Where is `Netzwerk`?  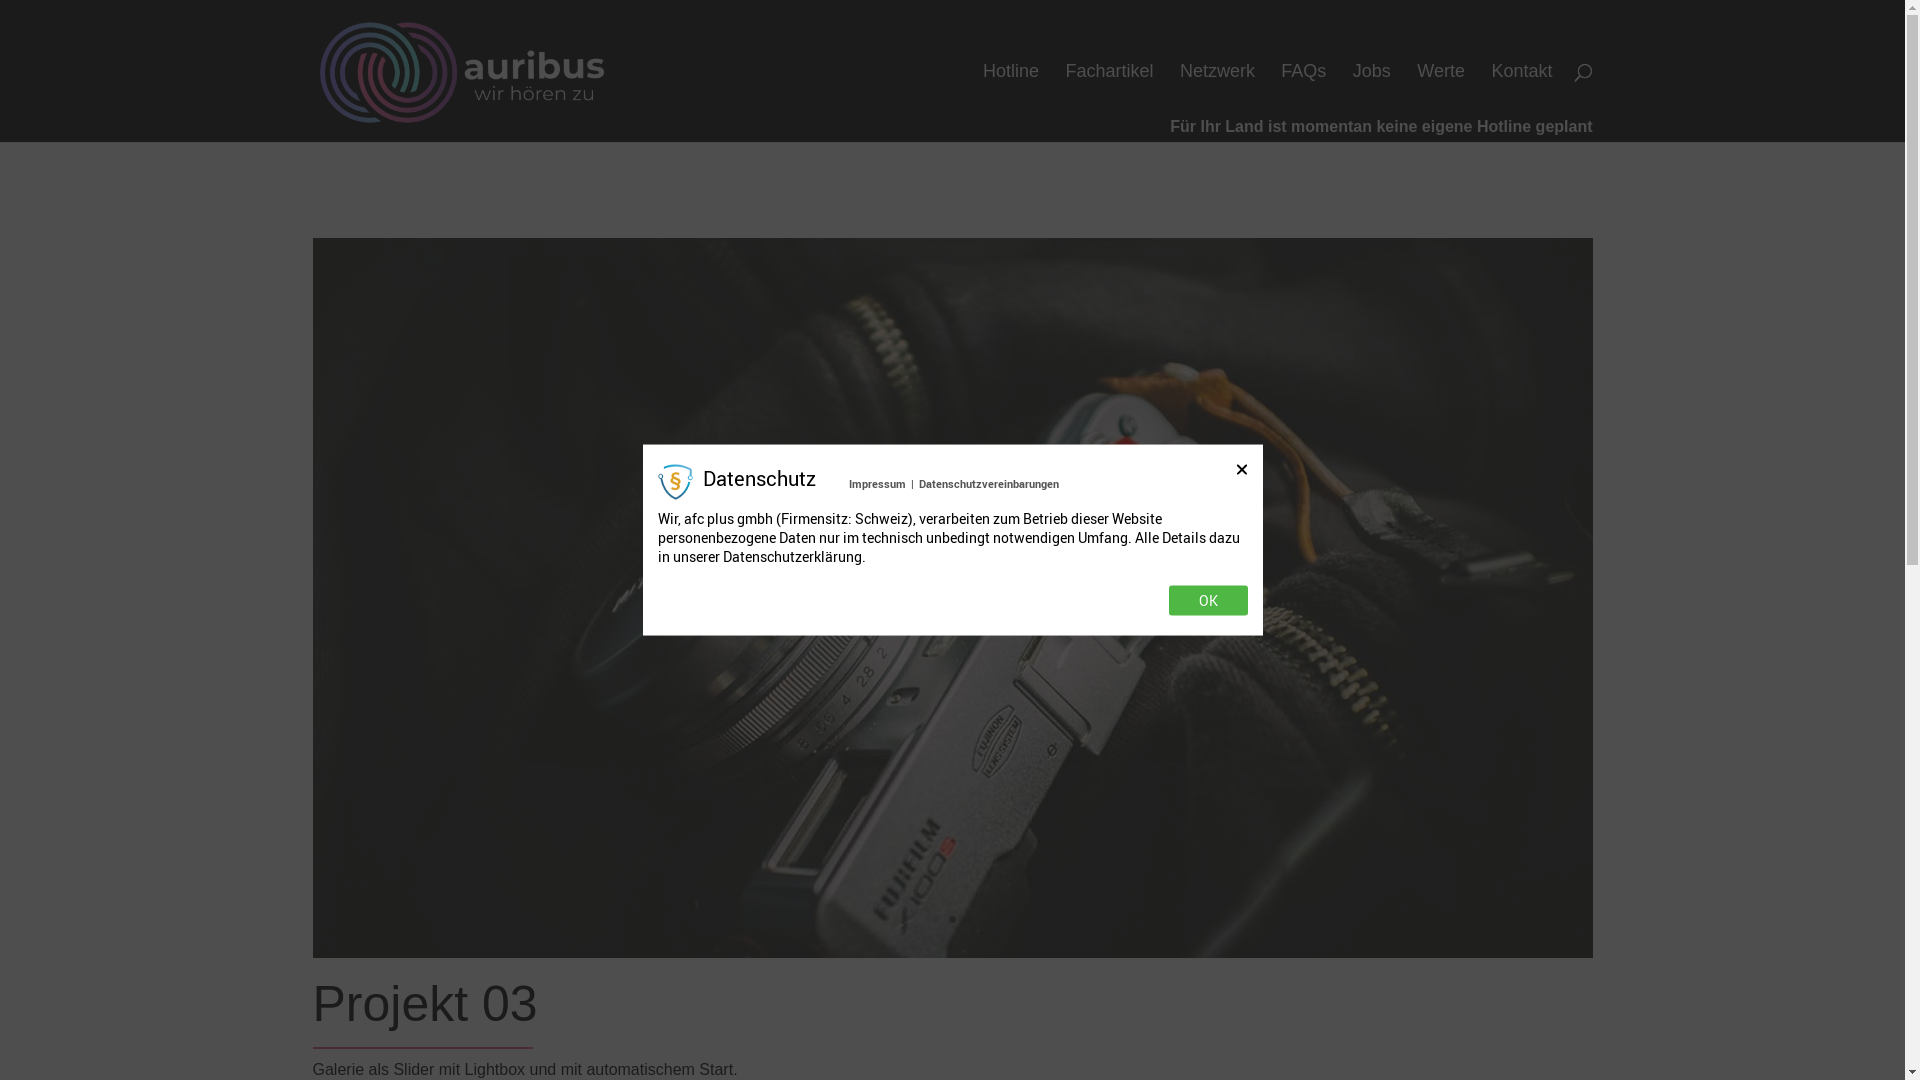
Netzwerk is located at coordinates (1218, 103).